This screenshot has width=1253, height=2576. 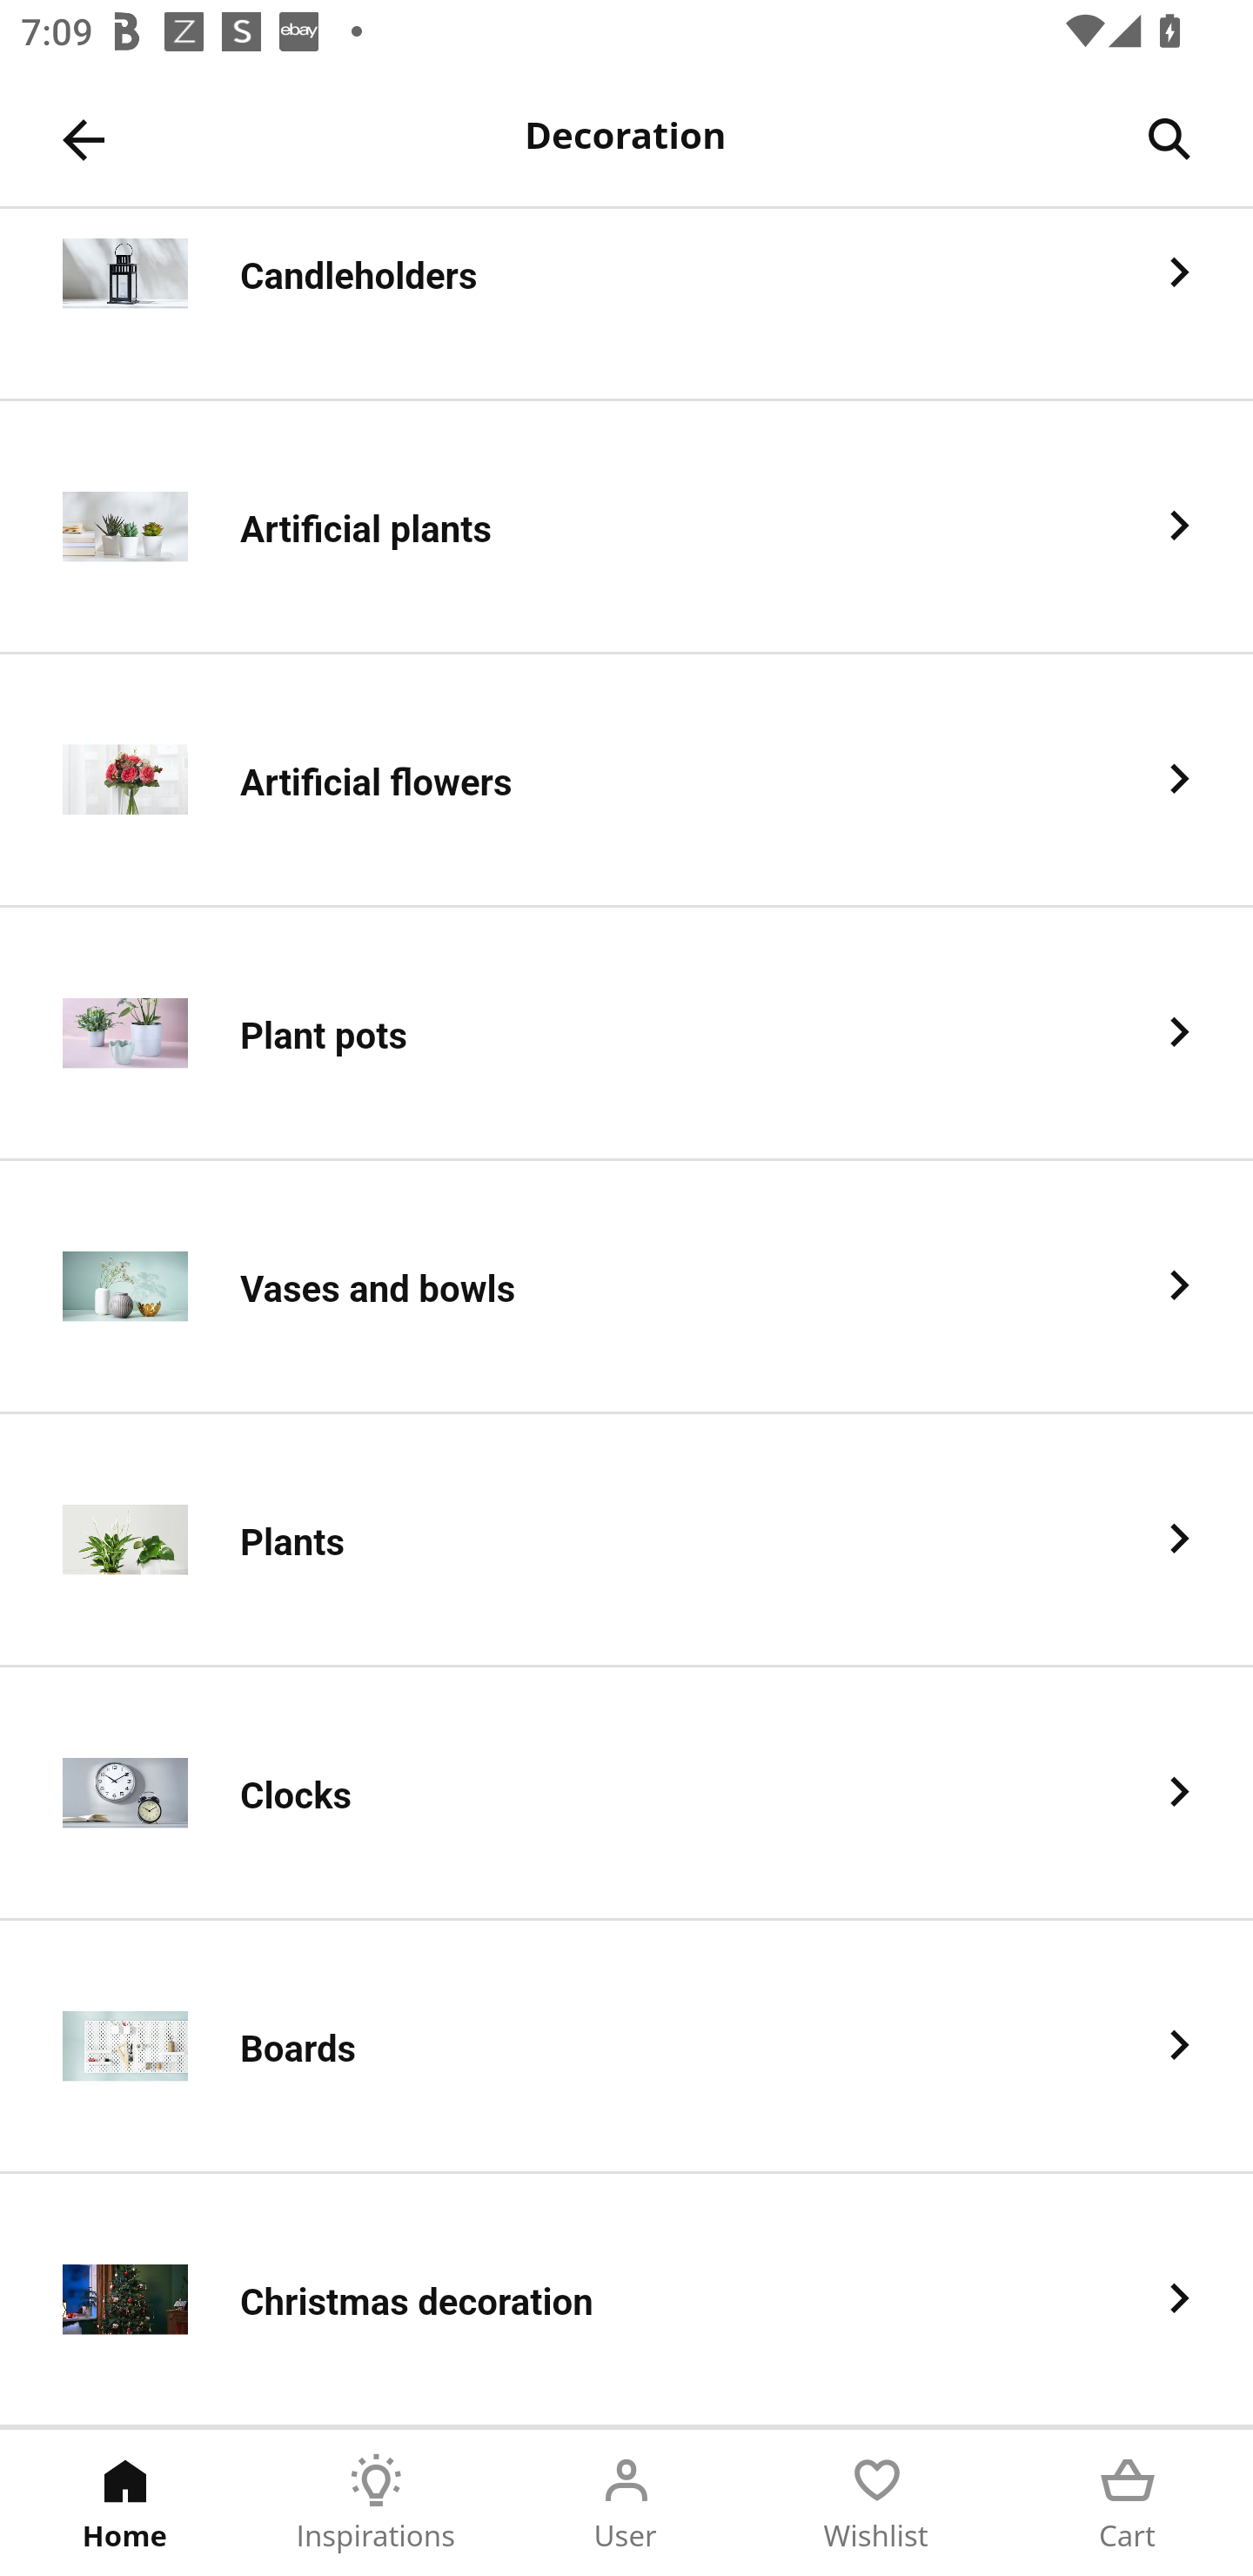 I want to click on Boards, so click(x=626, y=2048).